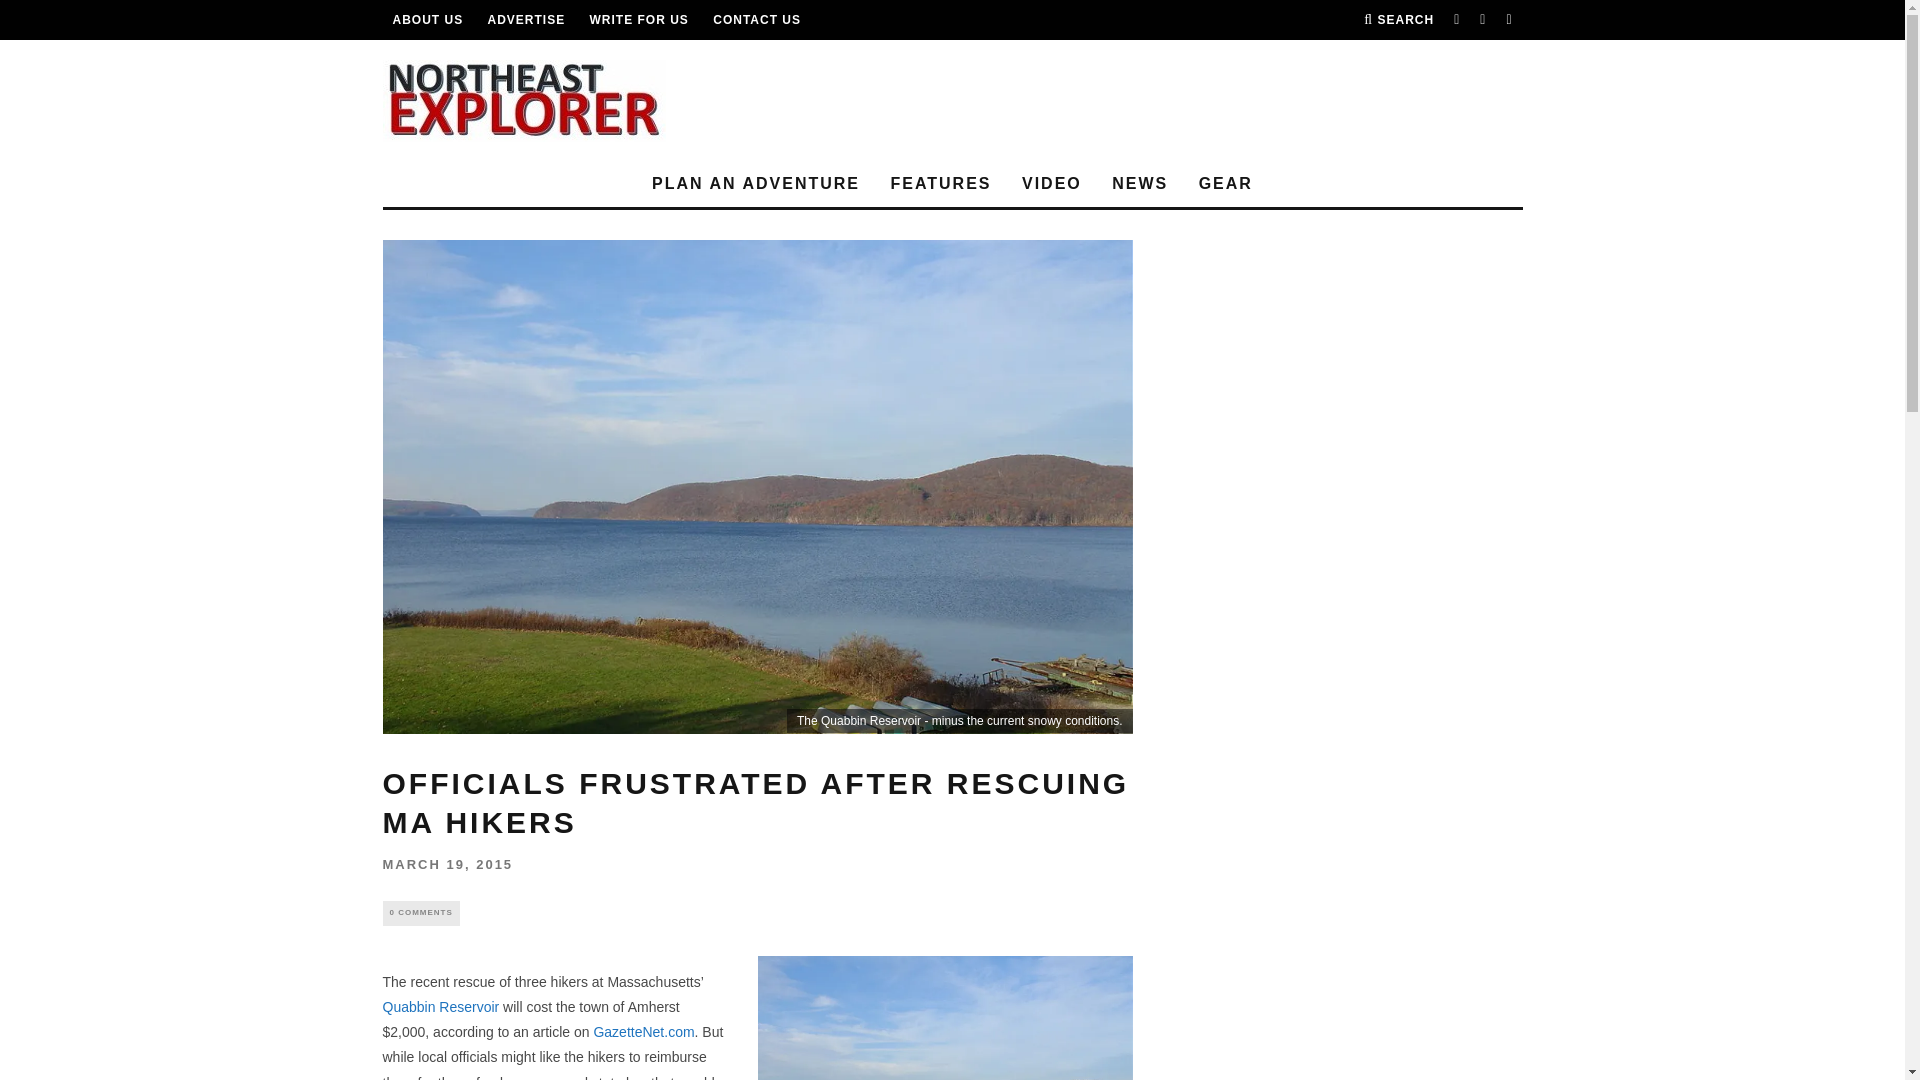  I want to click on Quabbin Reservoir, so click(440, 1007).